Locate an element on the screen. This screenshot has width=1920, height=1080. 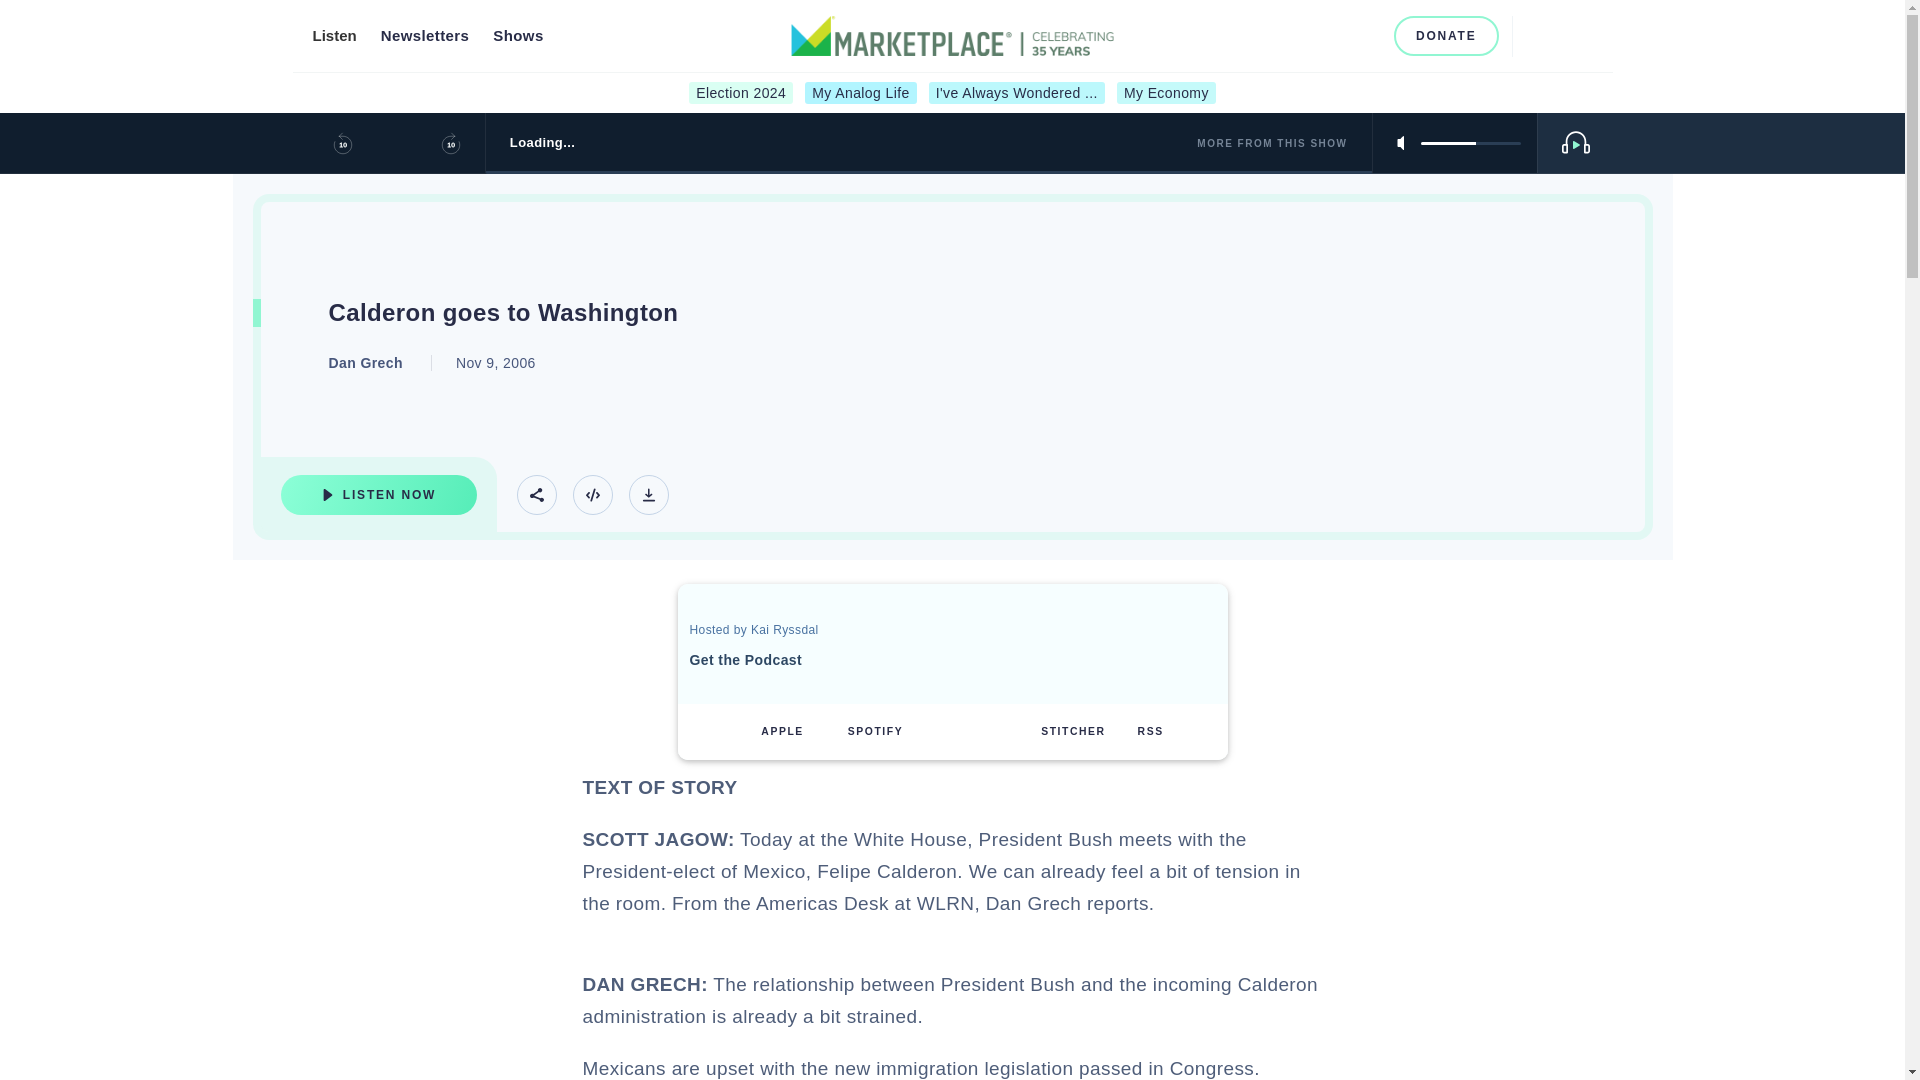
Instagram is located at coordinates (1300, 35).